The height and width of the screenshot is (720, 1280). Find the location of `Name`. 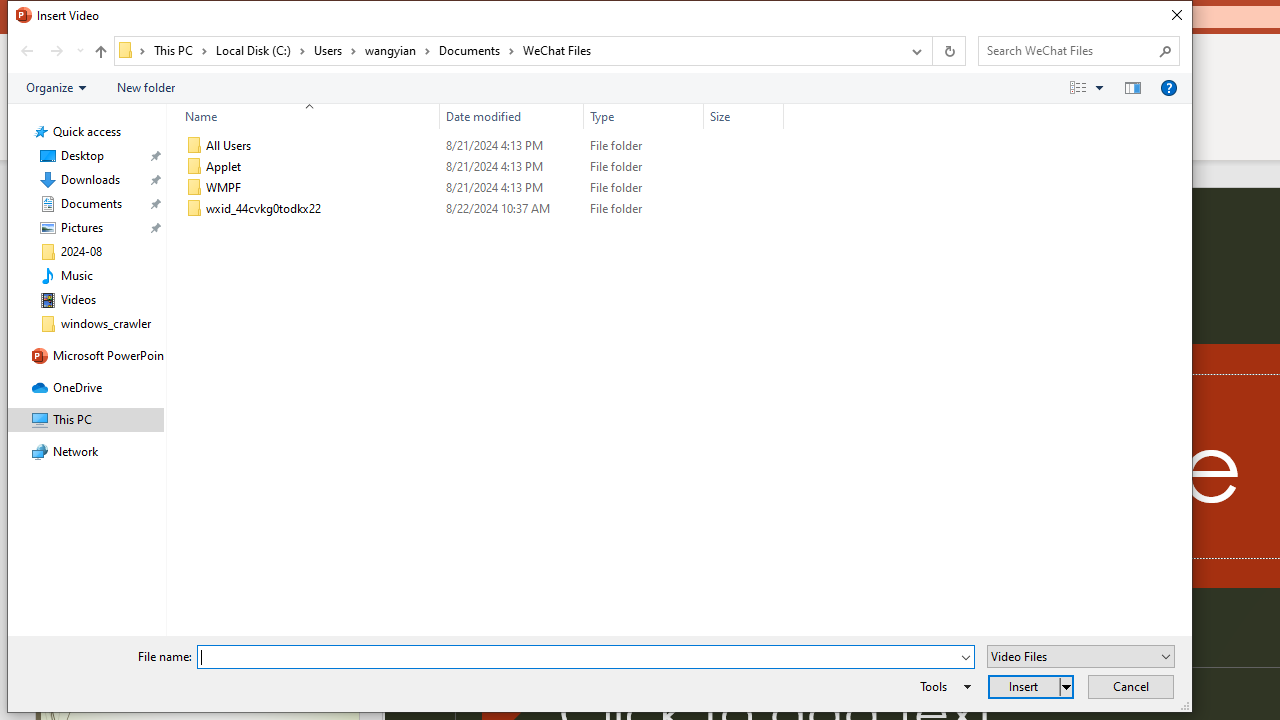

Name is located at coordinates (304, 116).